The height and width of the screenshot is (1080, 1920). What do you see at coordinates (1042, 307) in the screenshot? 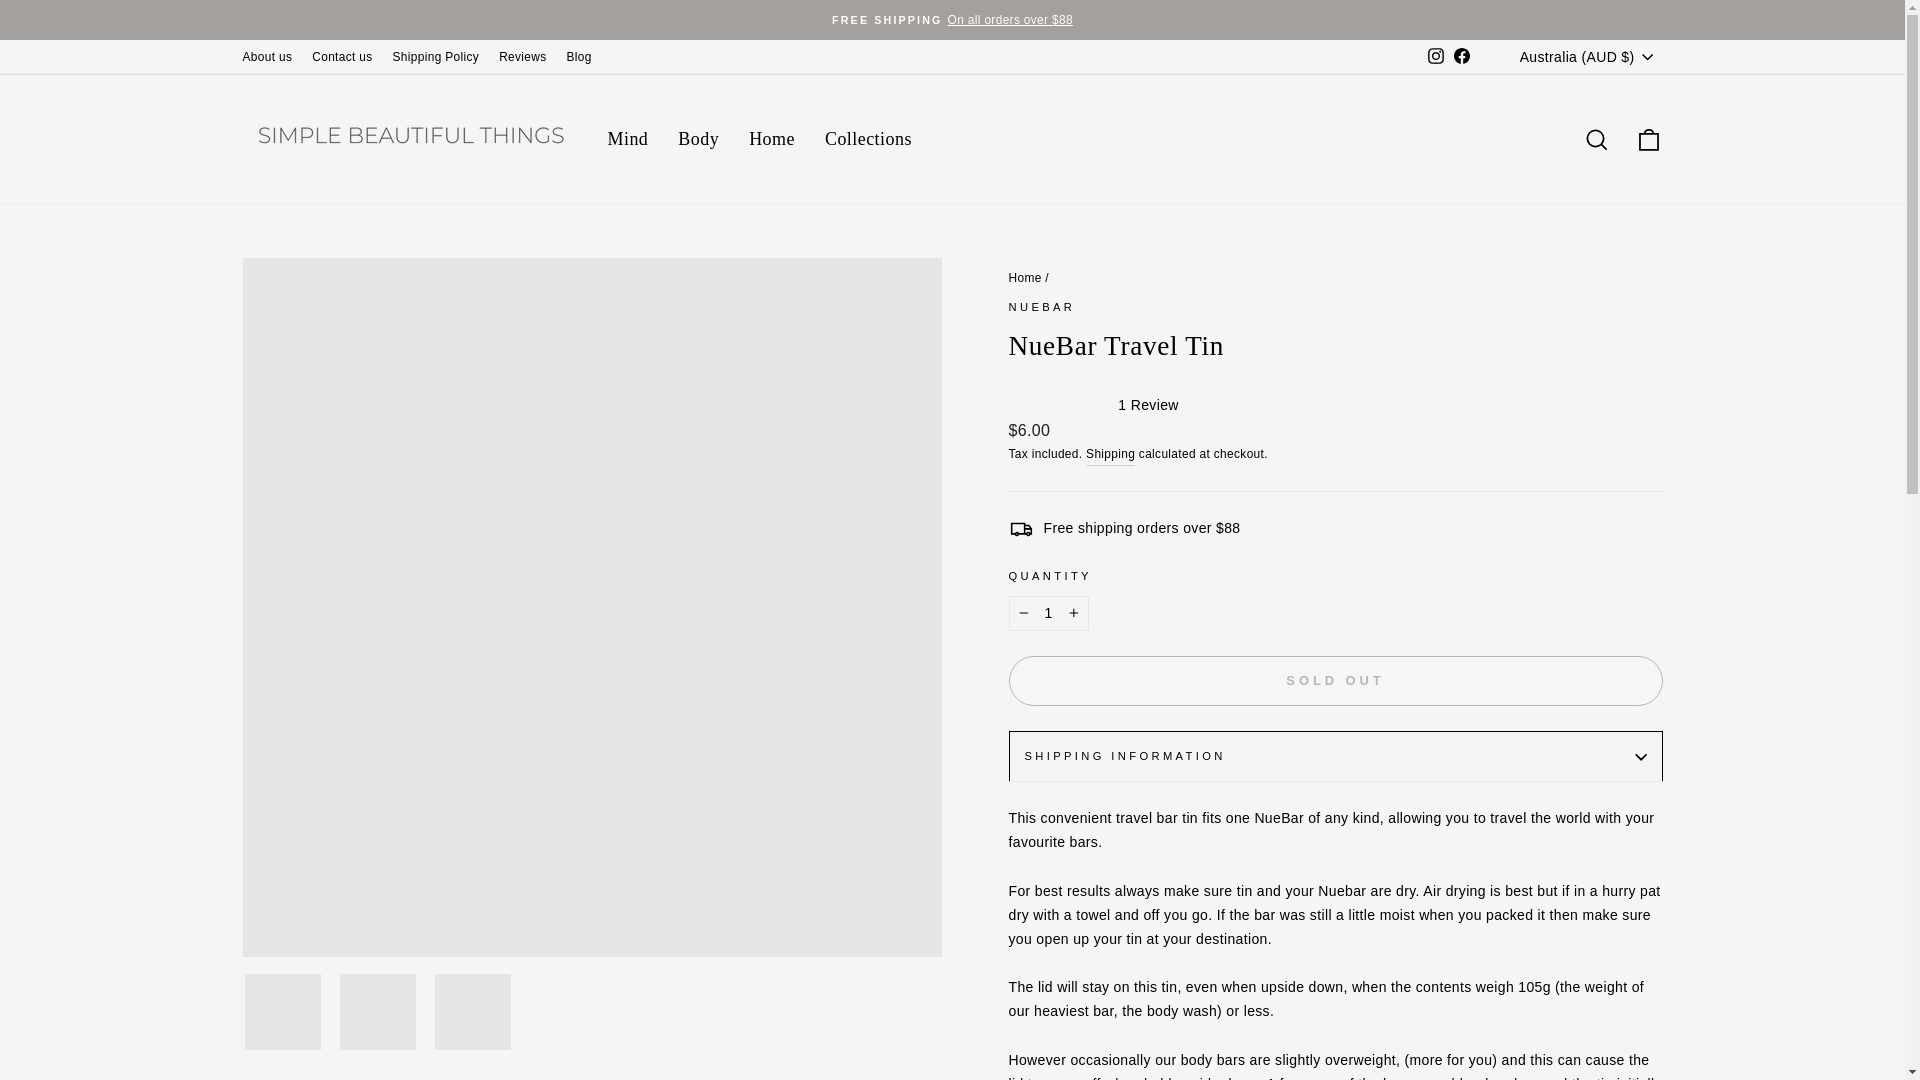
I see `Nuebar` at bounding box center [1042, 307].